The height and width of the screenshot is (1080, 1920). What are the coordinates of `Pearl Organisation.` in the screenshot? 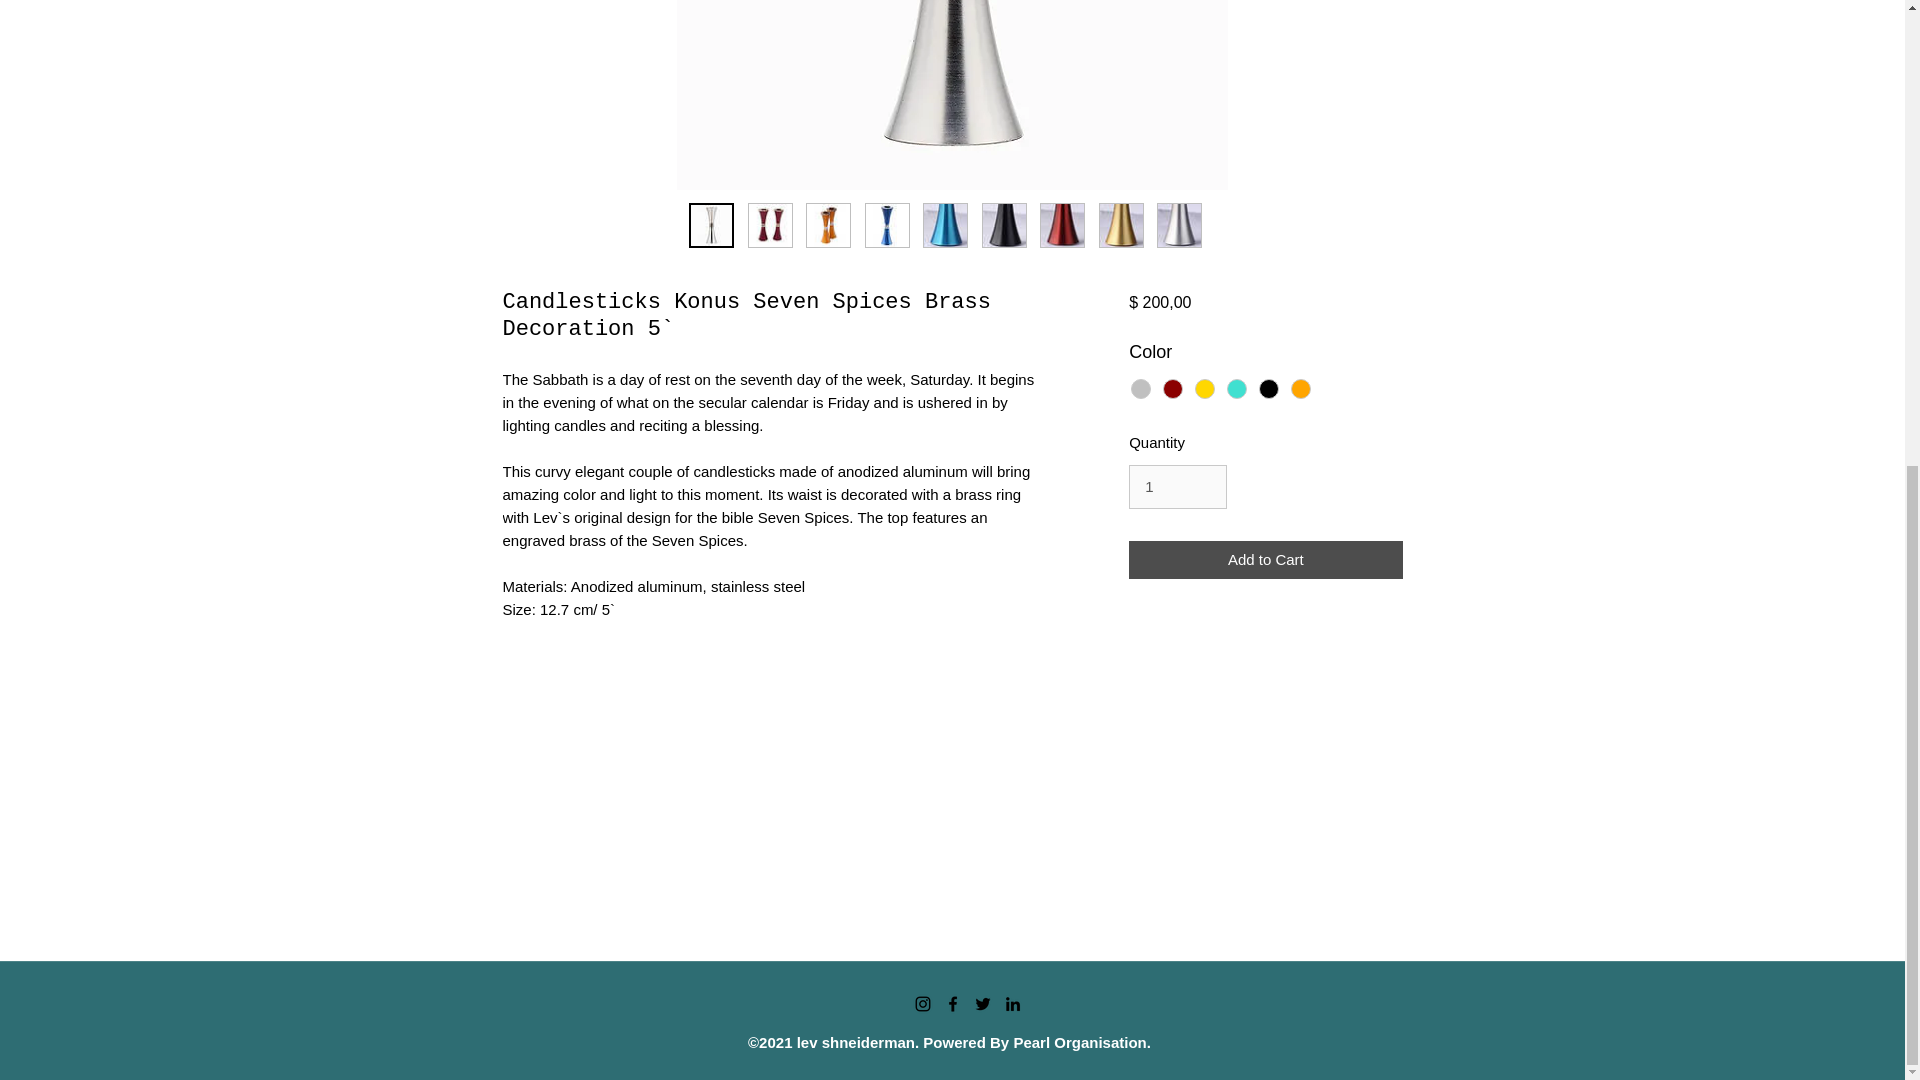 It's located at (1082, 1042).